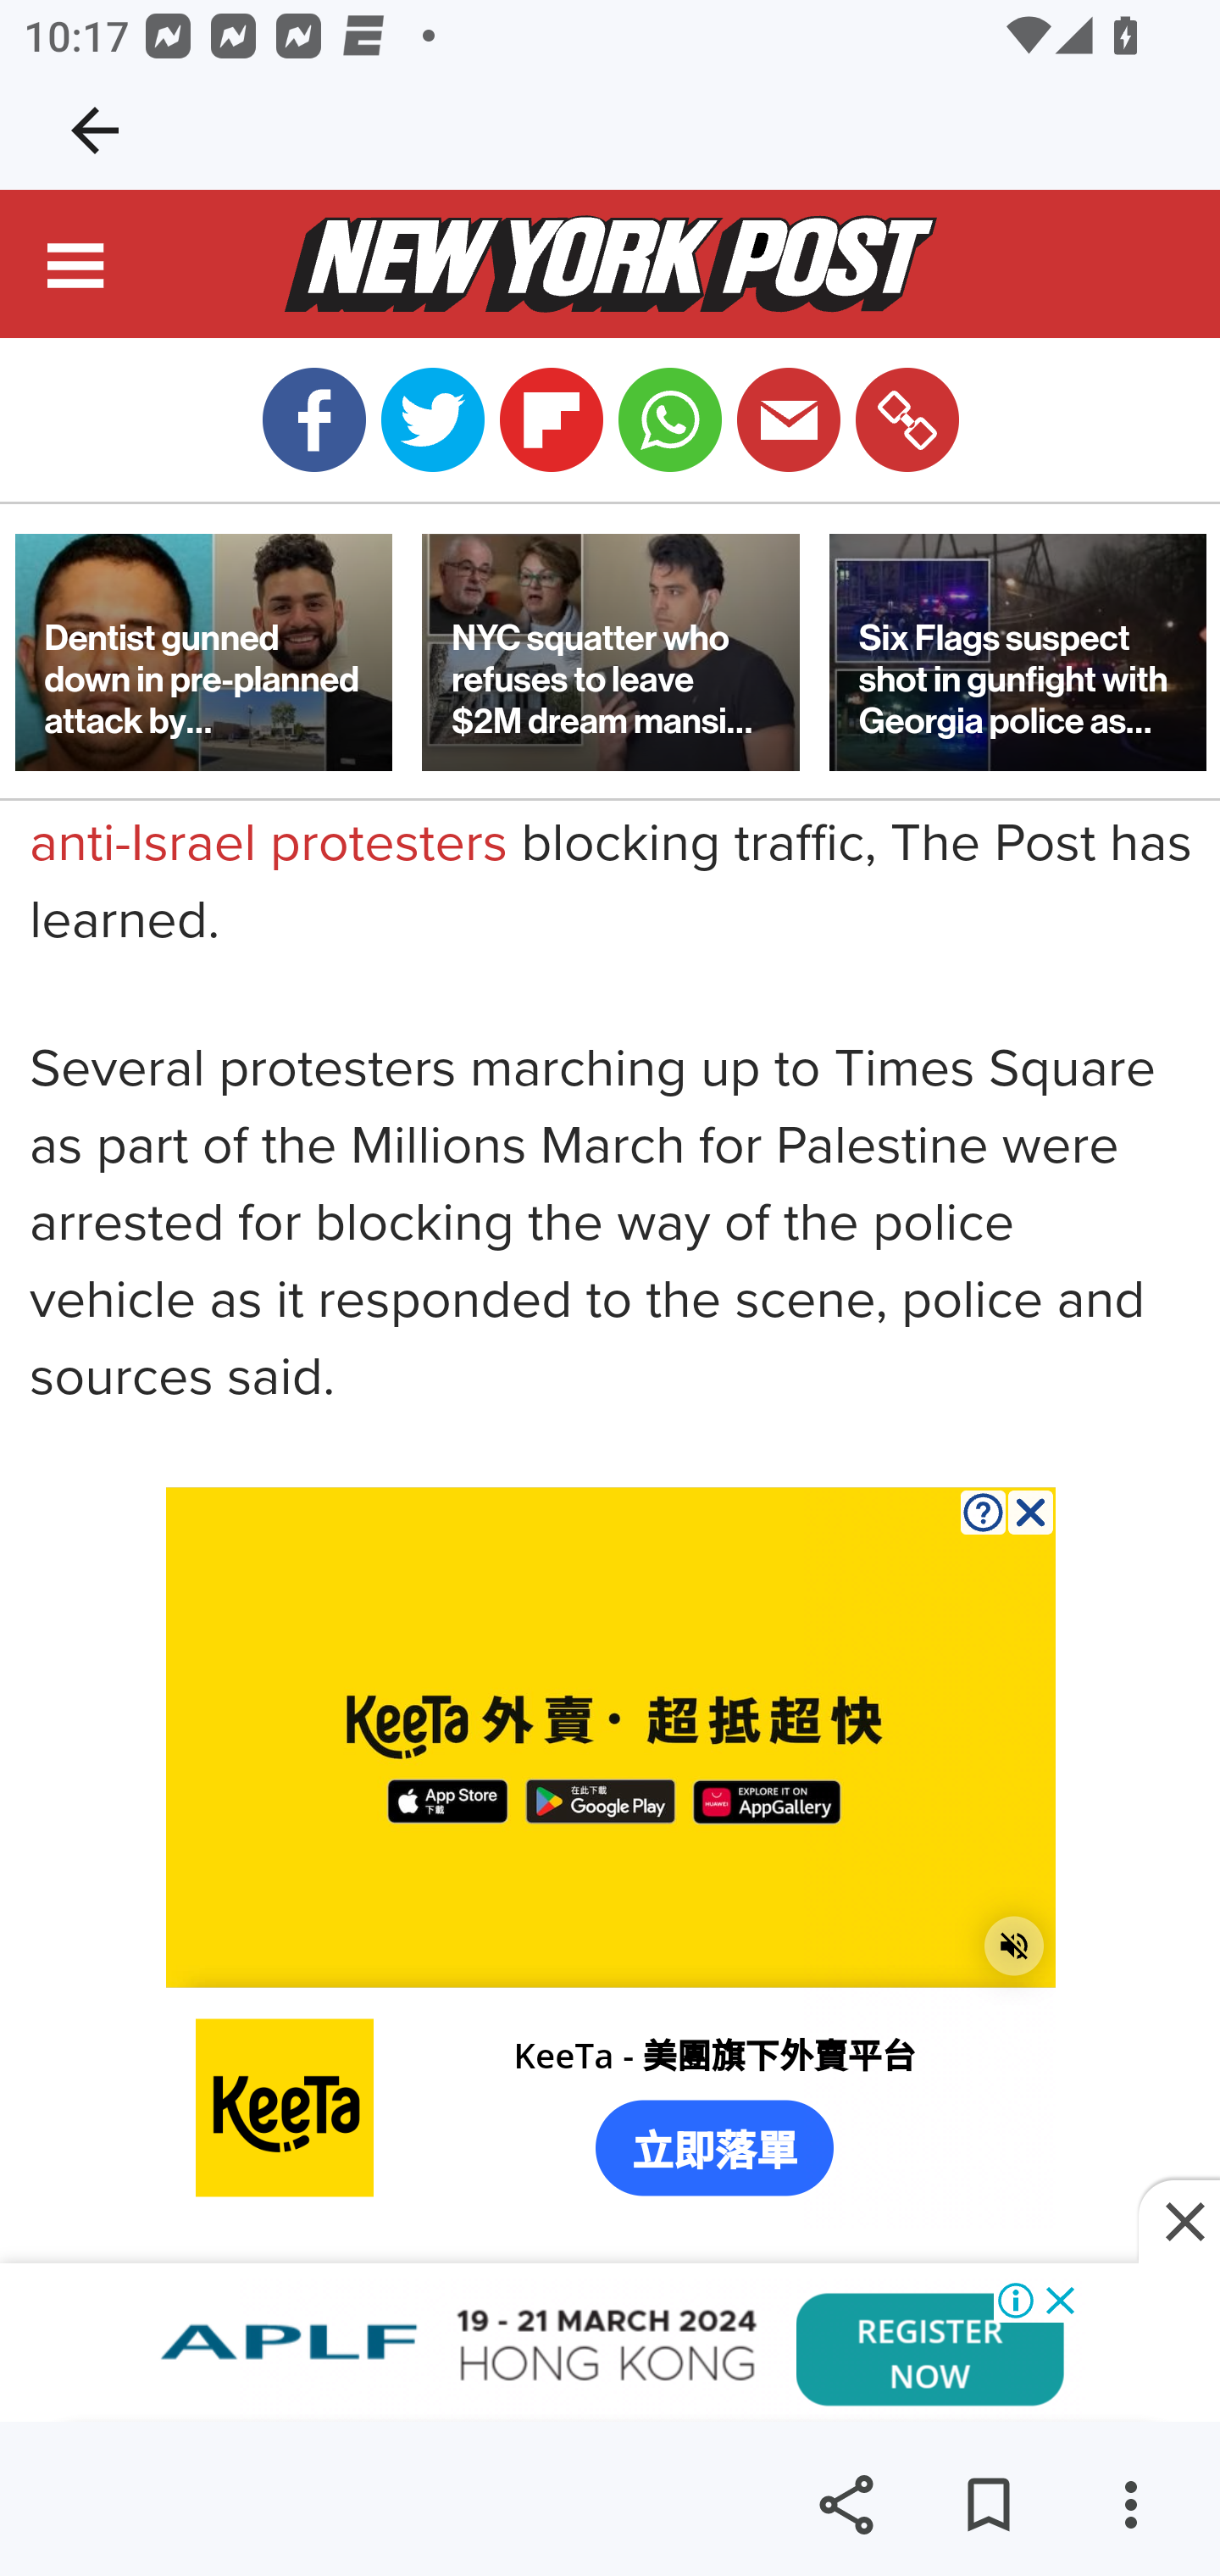  I want to click on due to anti-Israel protesters, so click(556, 808).